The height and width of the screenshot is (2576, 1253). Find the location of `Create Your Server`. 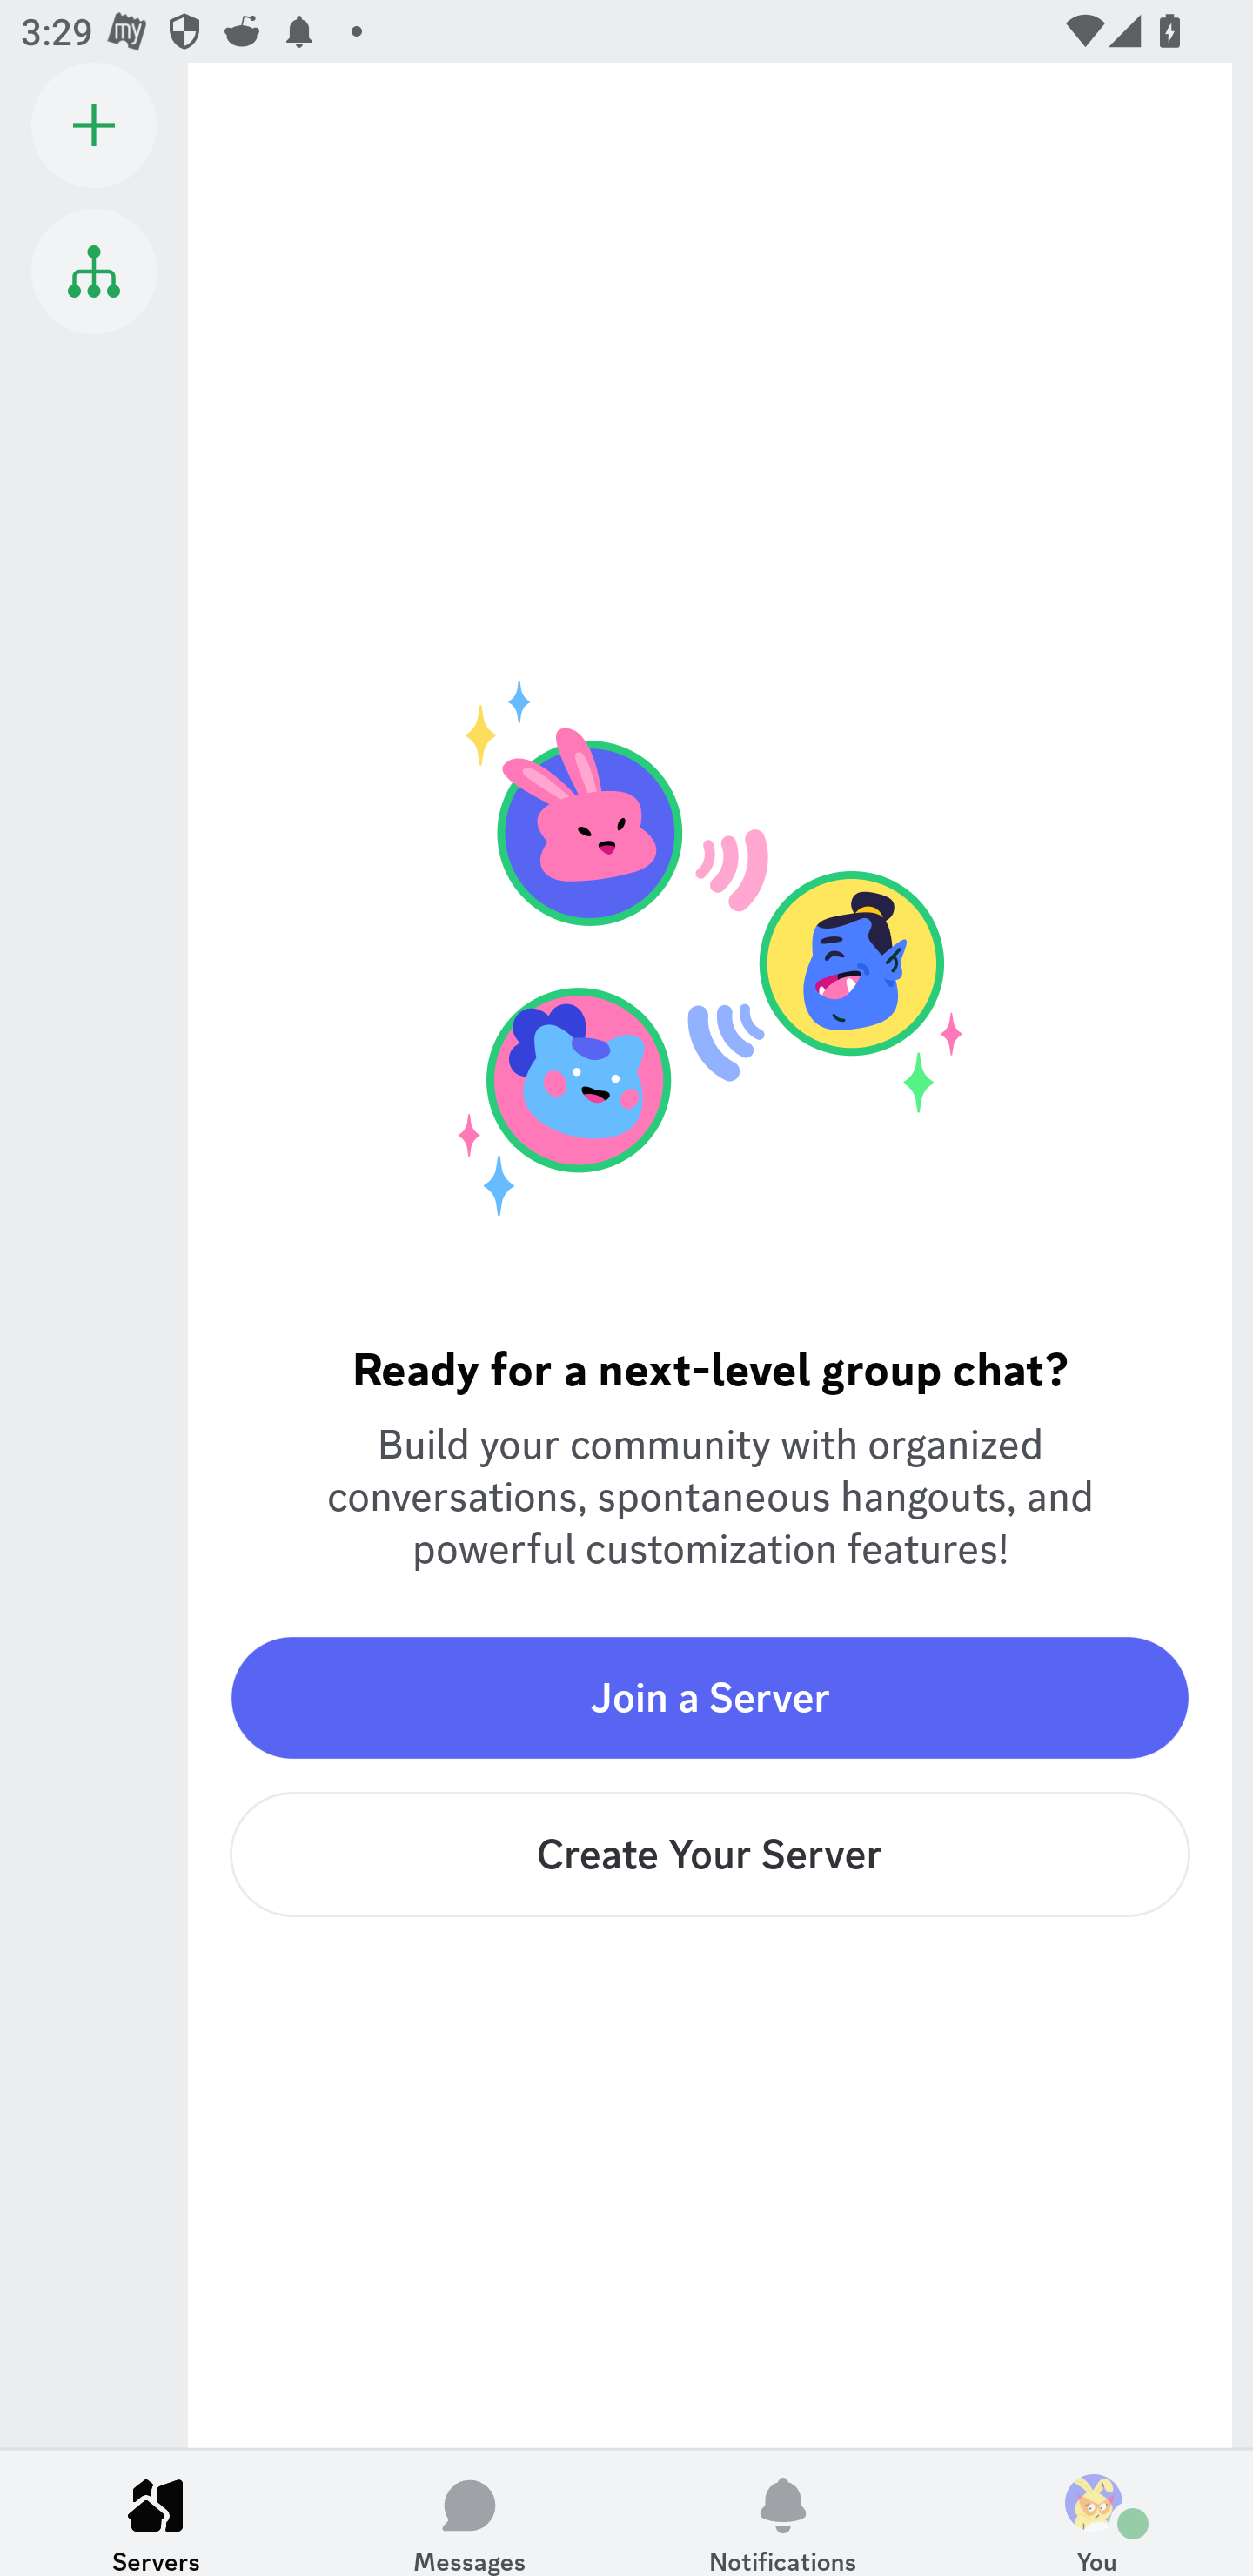

Create Your Server is located at coordinates (710, 1855).